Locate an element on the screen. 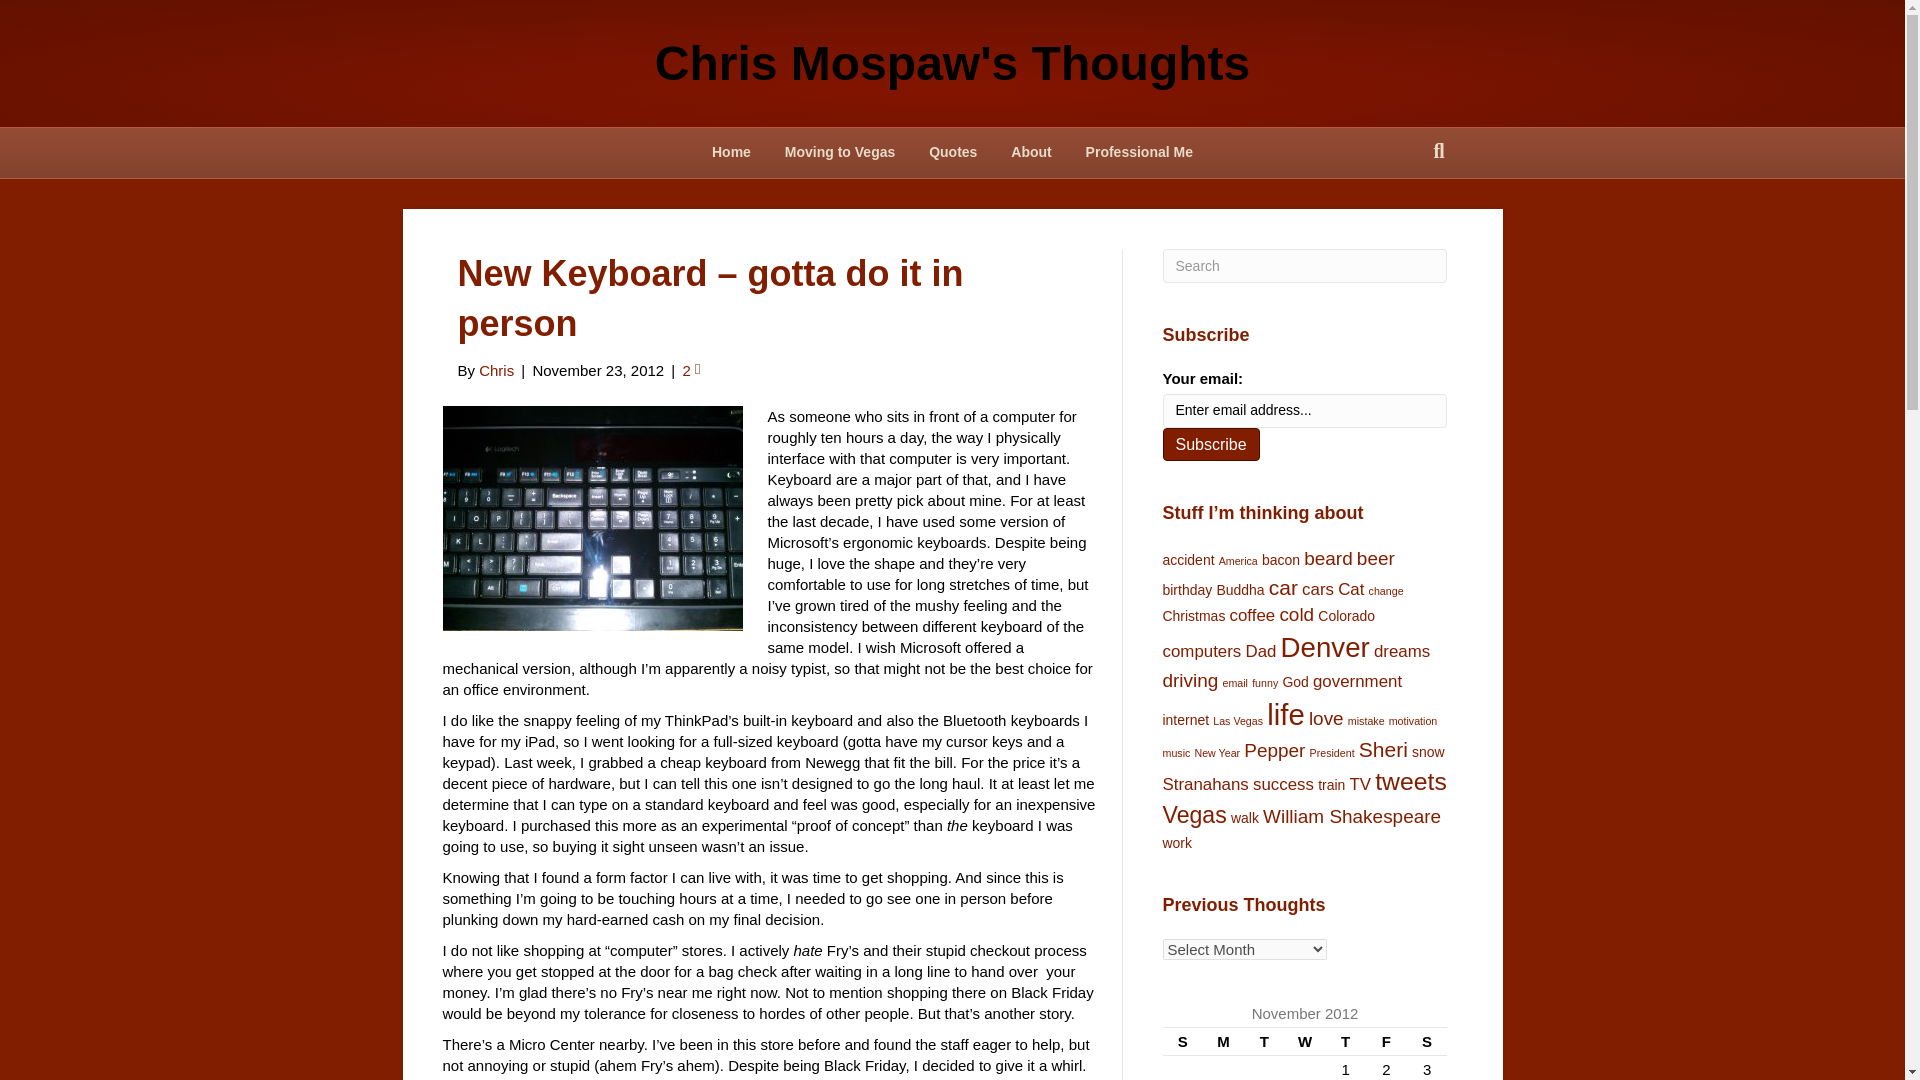 This screenshot has width=1920, height=1080. Sunday is located at coordinates (1182, 1042).